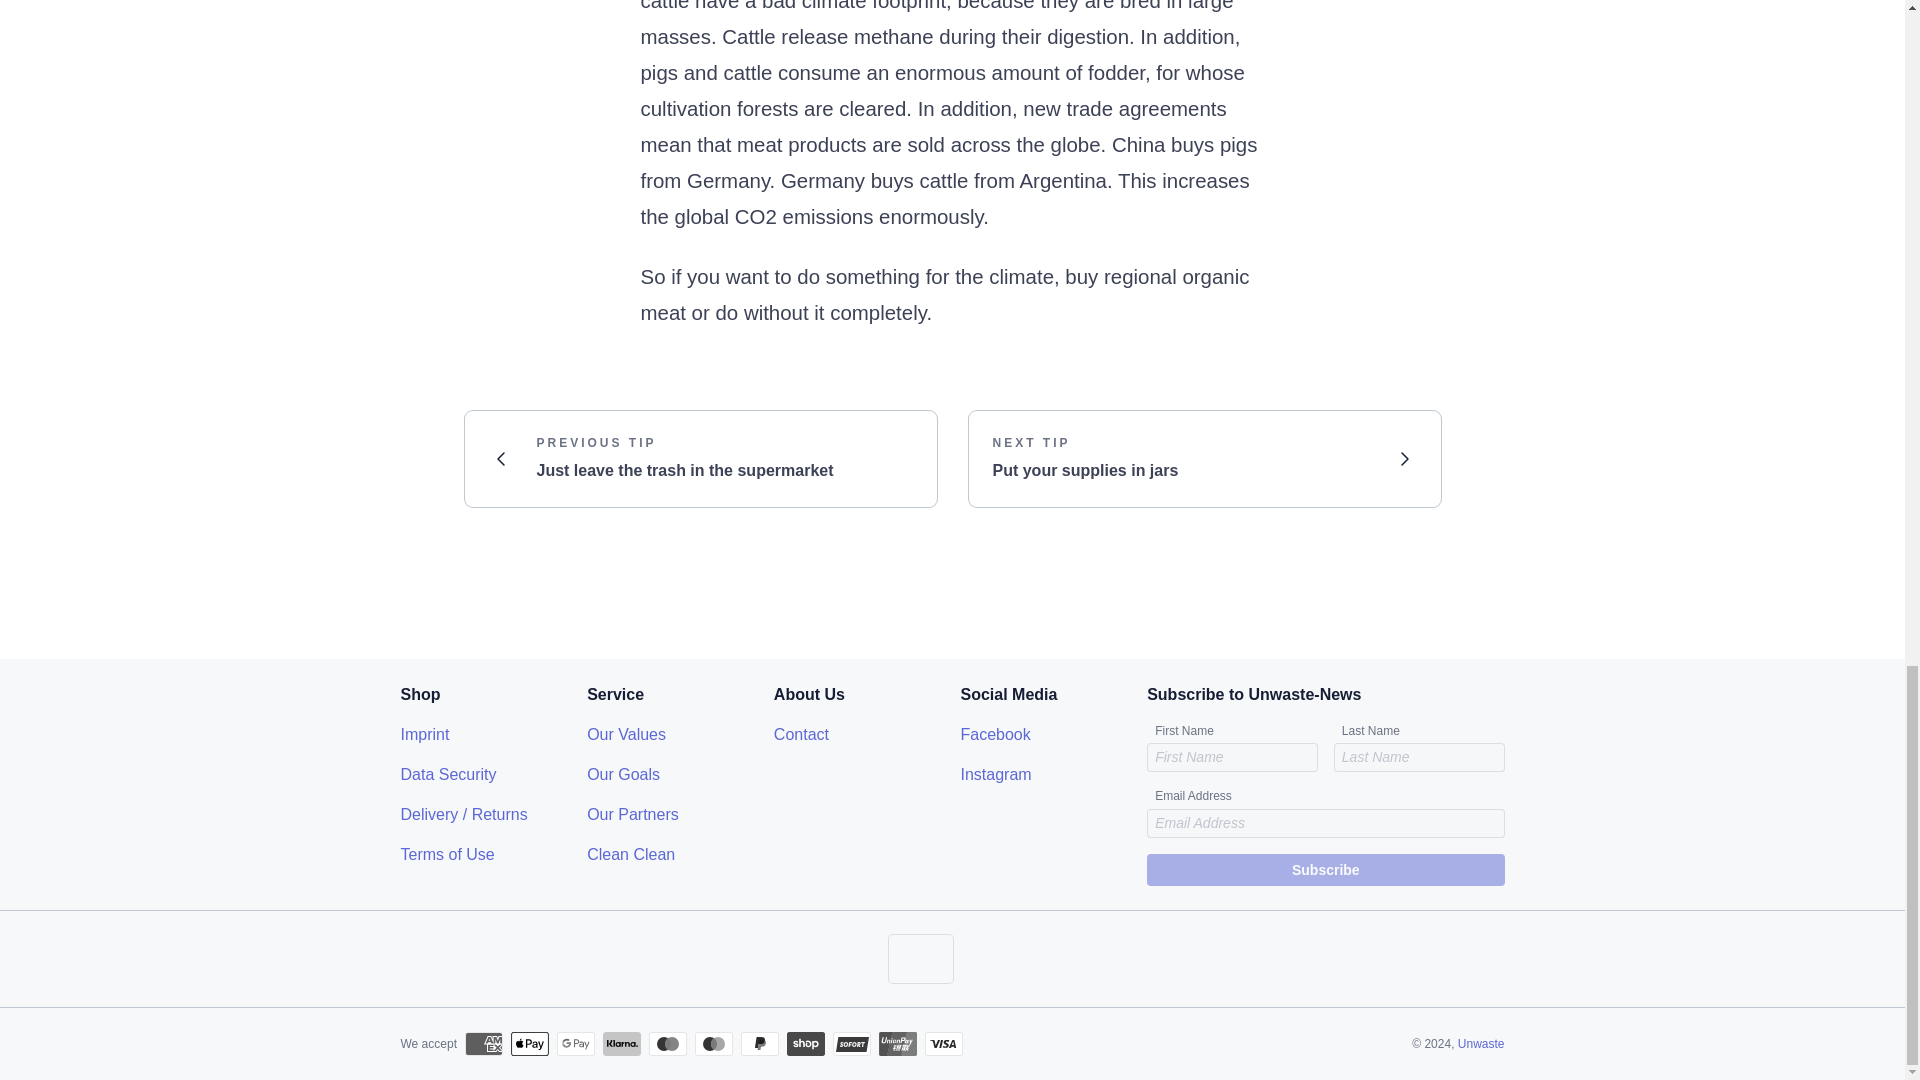 This screenshot has width=1920, height=1080. I want to click on Our Goals, so click(1204, 458).